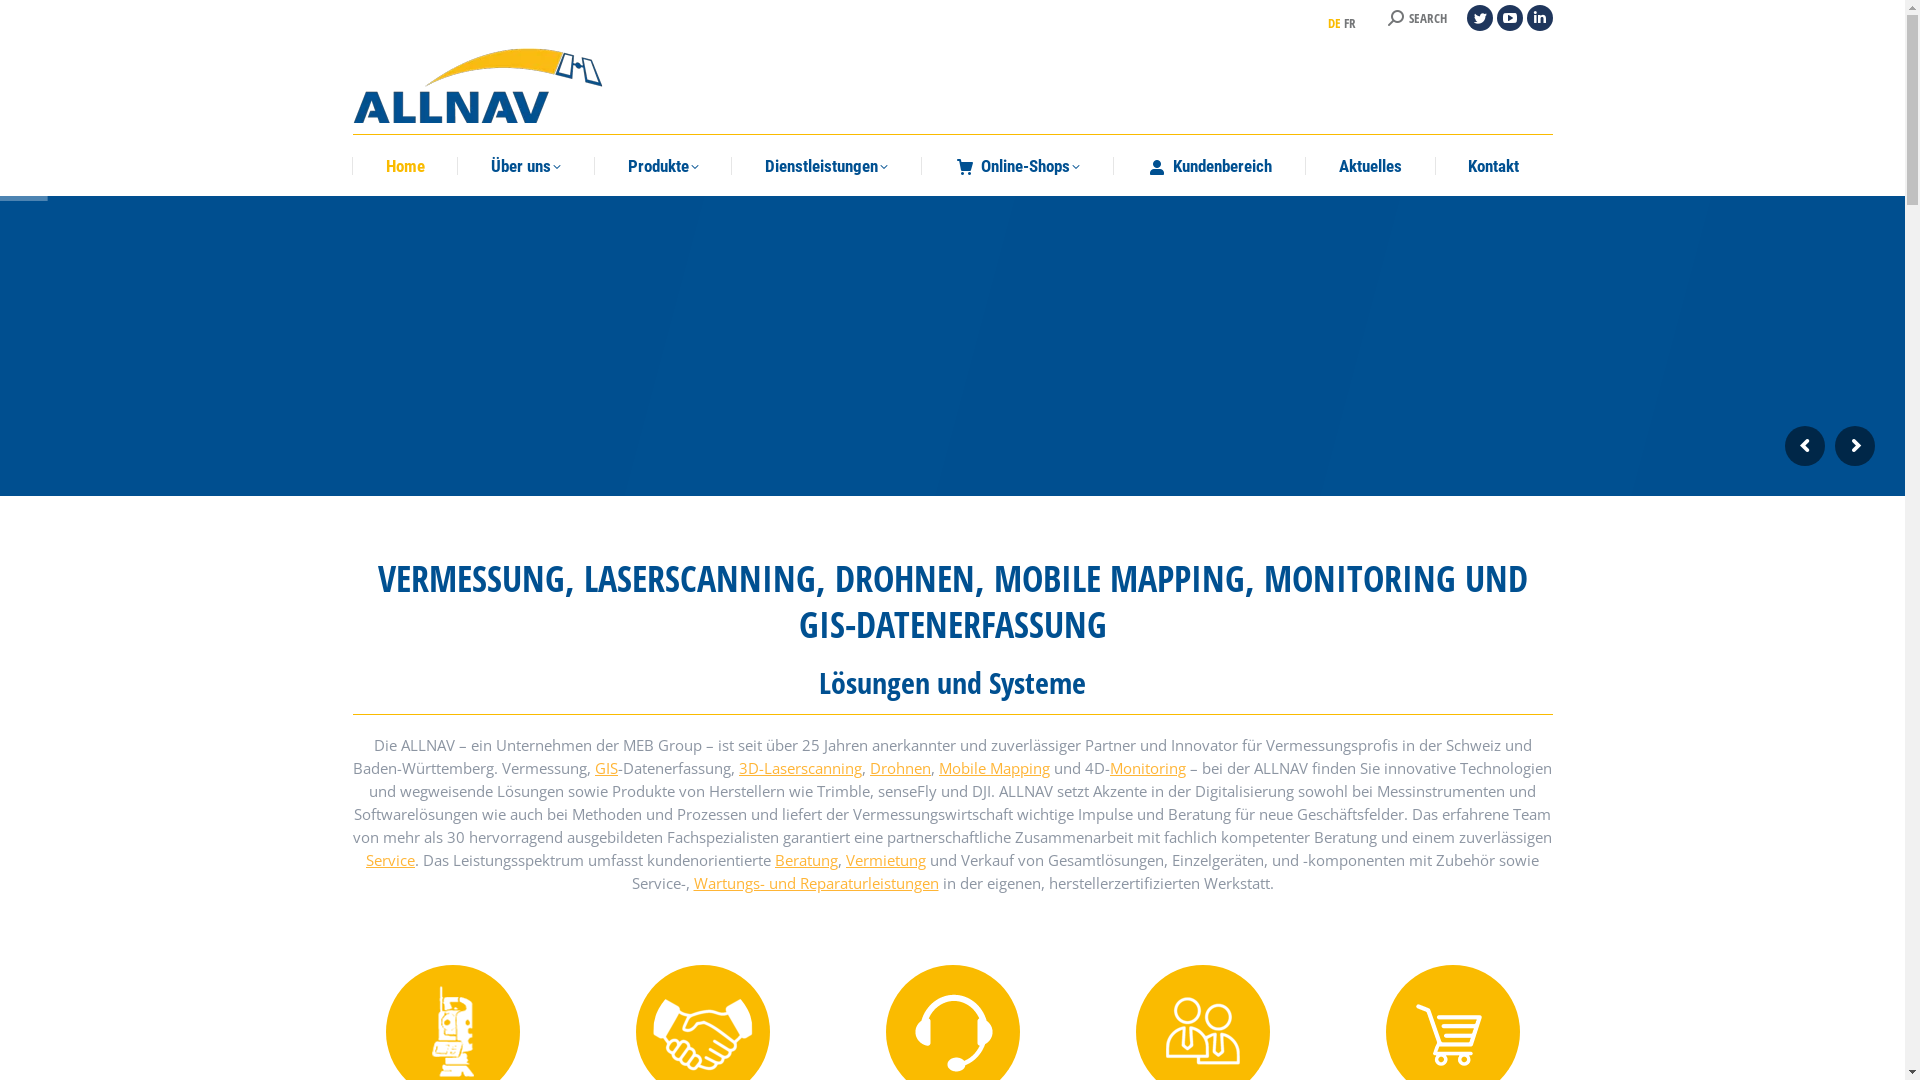 This screenshot has height=1080, width=1920. I want to click on Drohnen, so click(900, 768).